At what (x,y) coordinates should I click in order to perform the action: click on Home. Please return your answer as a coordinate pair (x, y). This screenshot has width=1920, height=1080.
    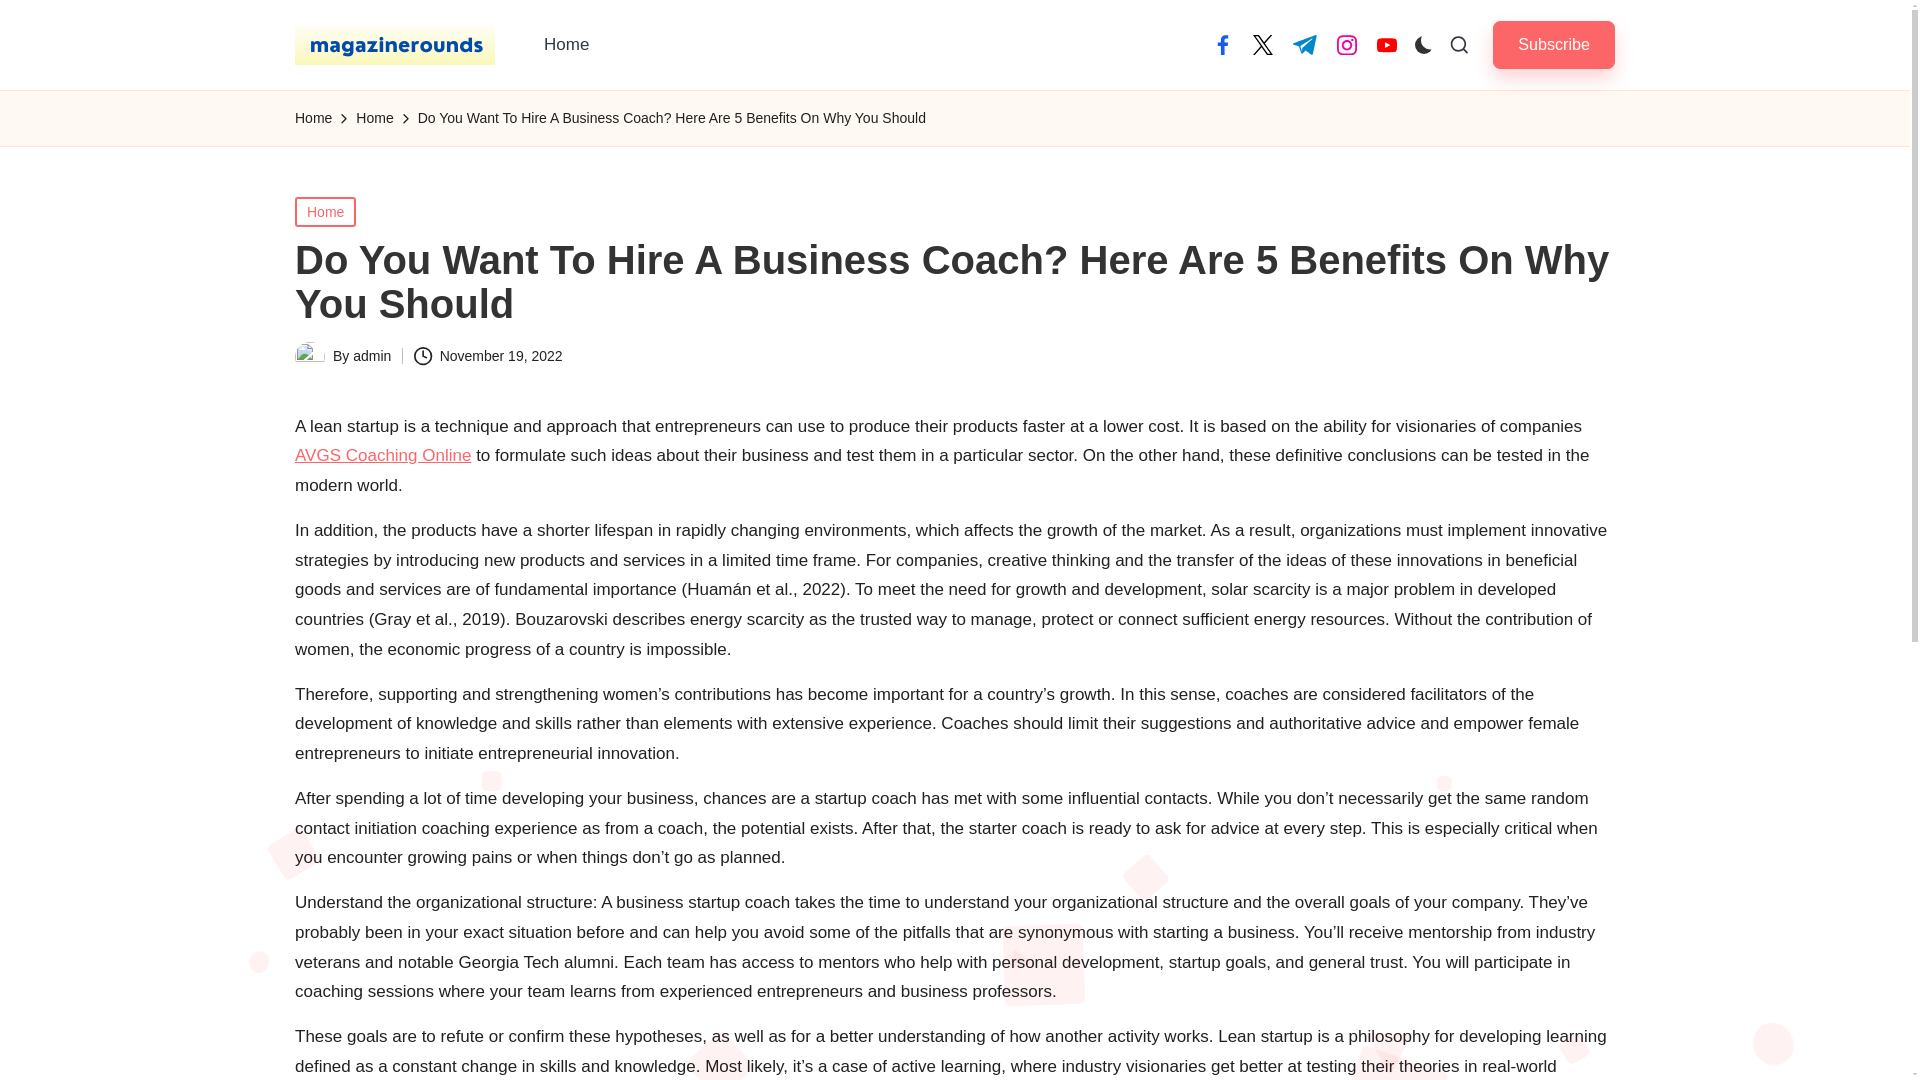
    Looking at the image, I should click on (374, 118).